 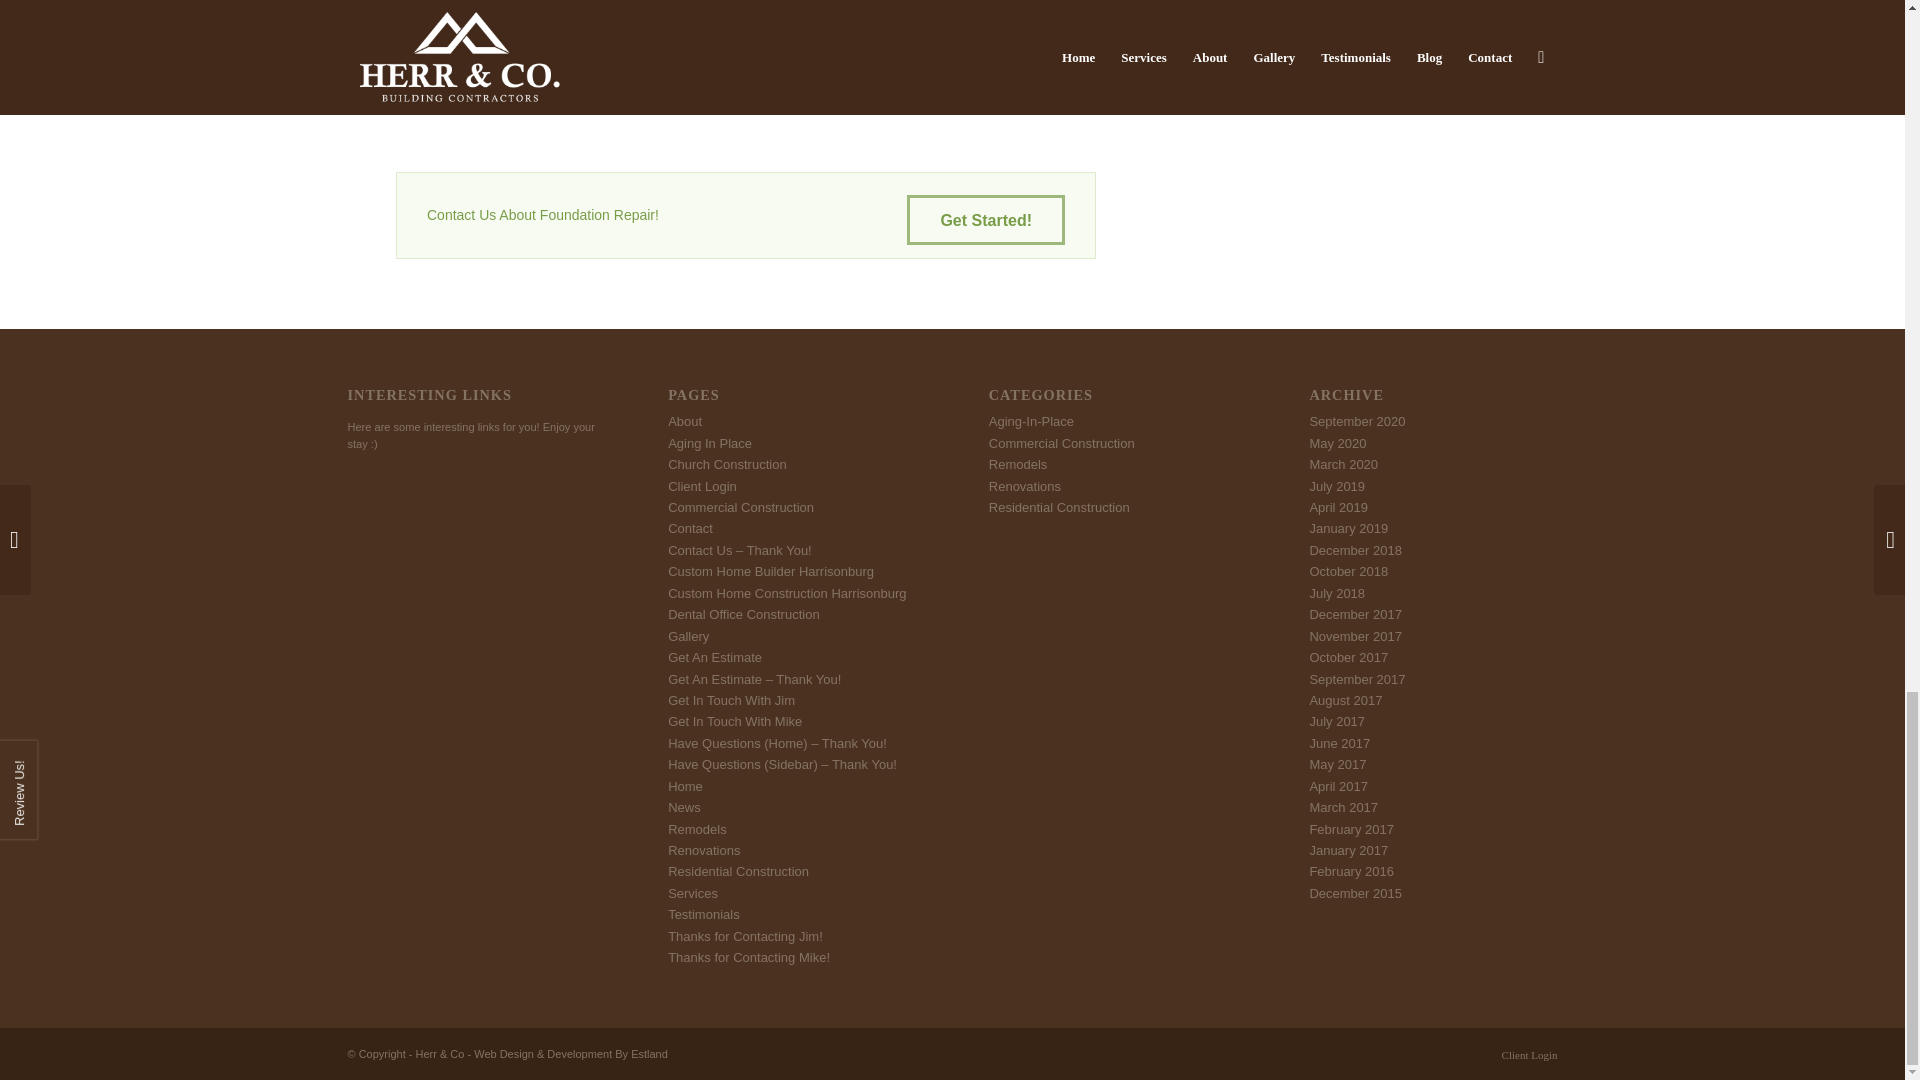 What do you see at coordinates (521, 56) in the screenshot?
I see `founded in 1988` at bounding box center [521, 56].